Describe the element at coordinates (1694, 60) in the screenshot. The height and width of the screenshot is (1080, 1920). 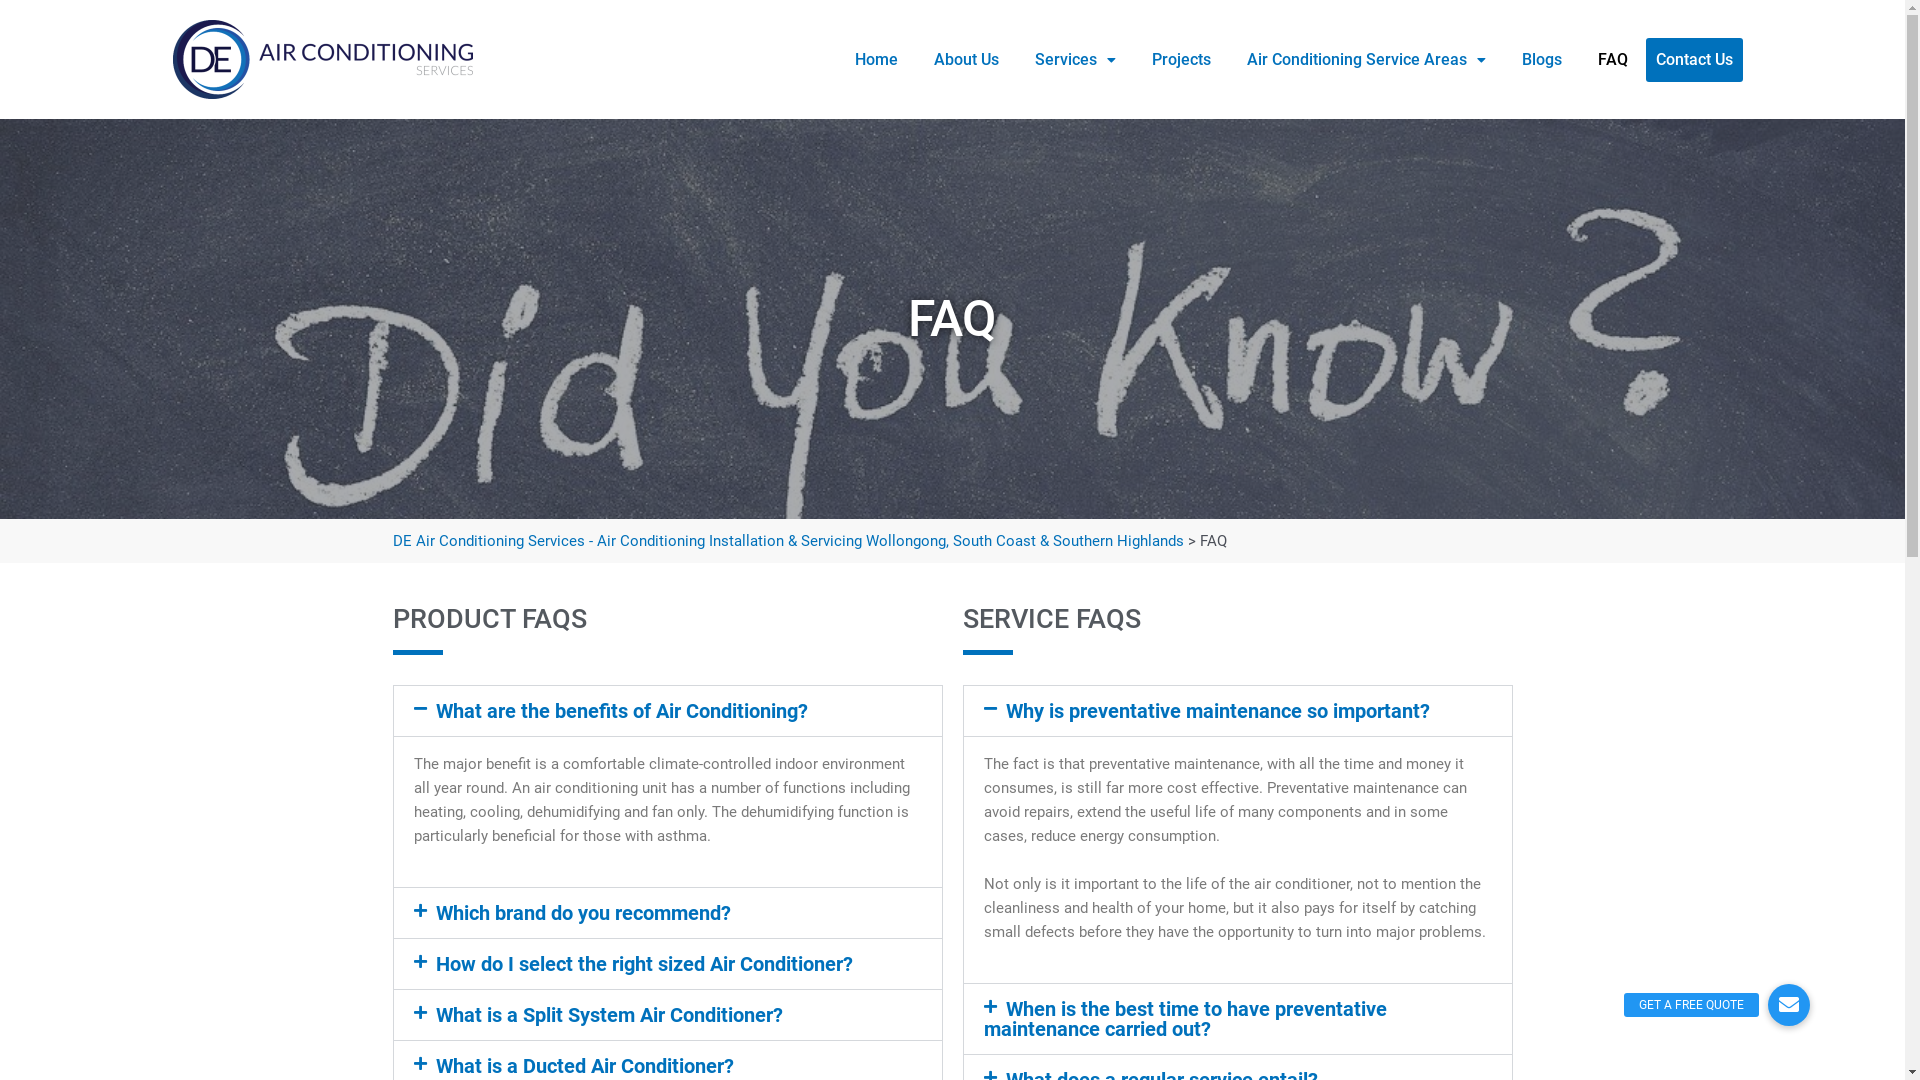
I see `Contact Us` at that location.